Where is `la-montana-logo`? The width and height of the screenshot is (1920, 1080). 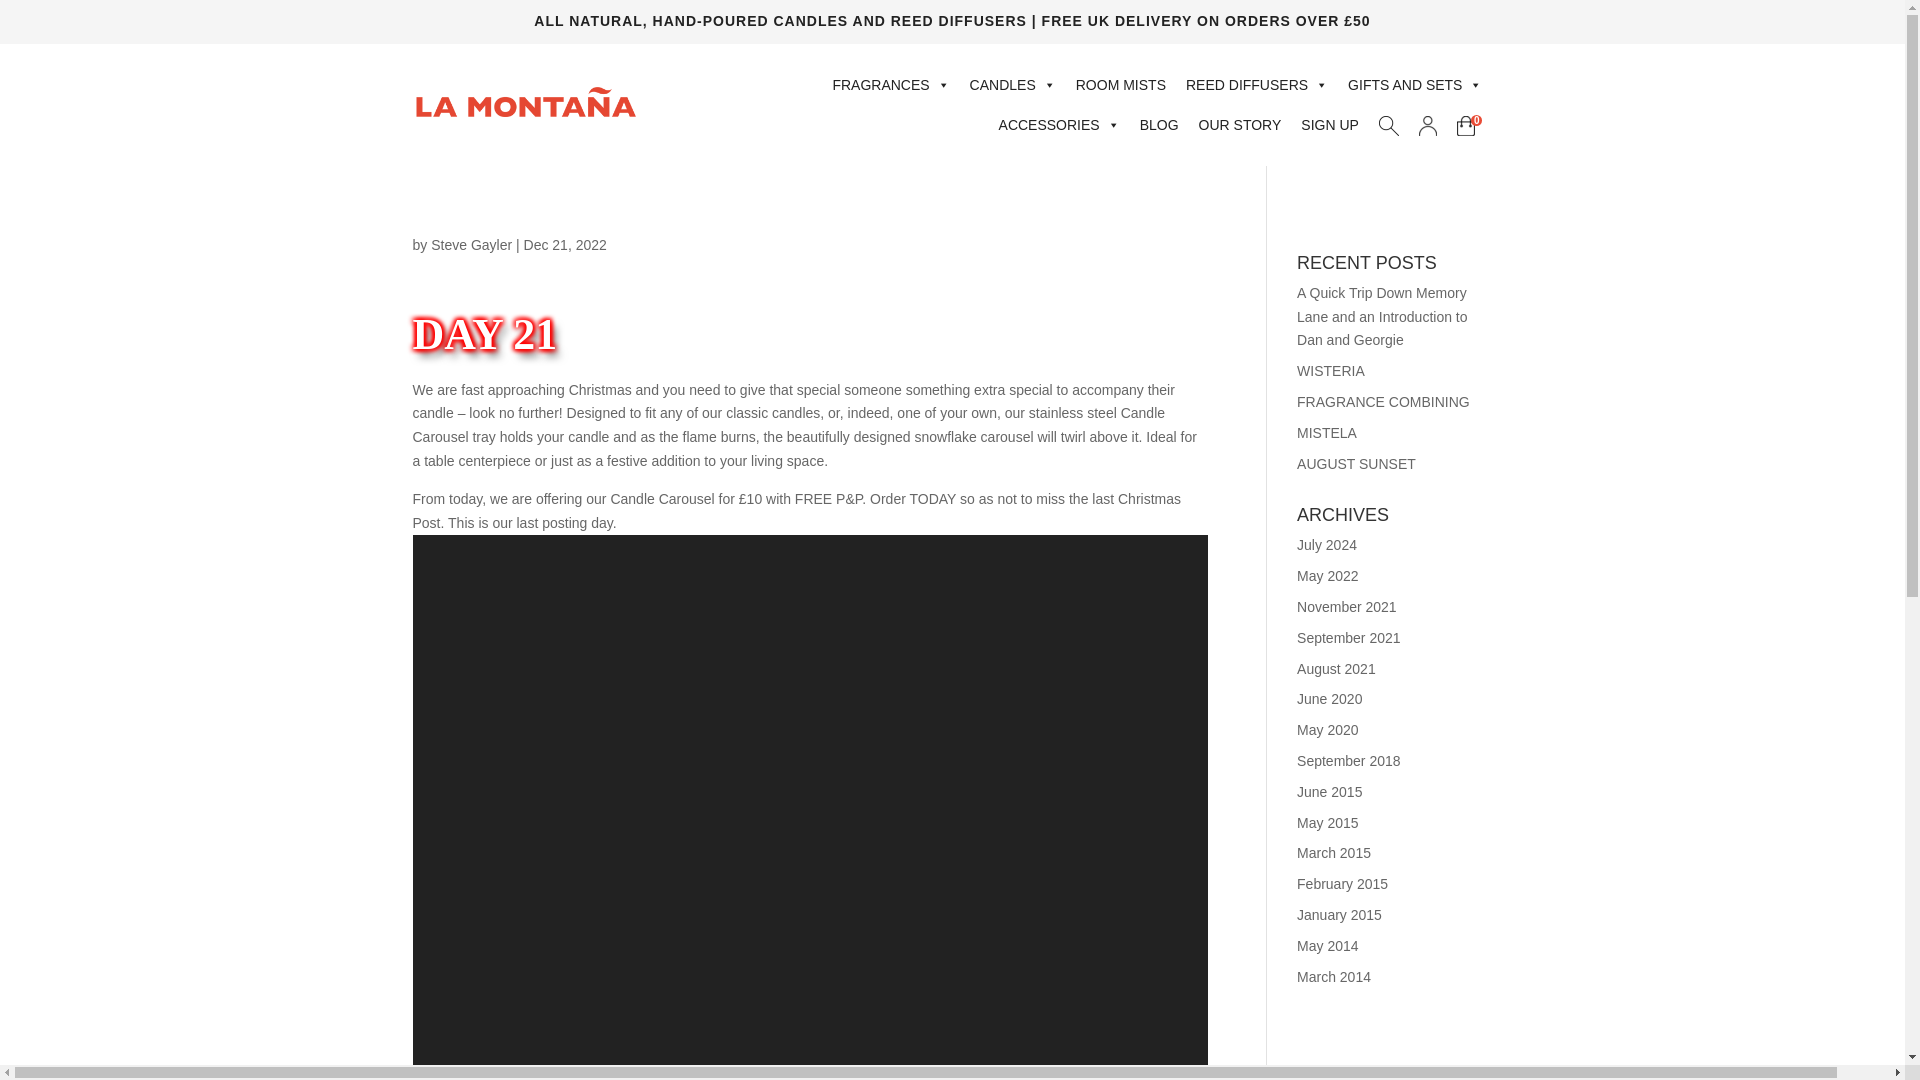 la-montana-logo is located at coordinates (524, 102).